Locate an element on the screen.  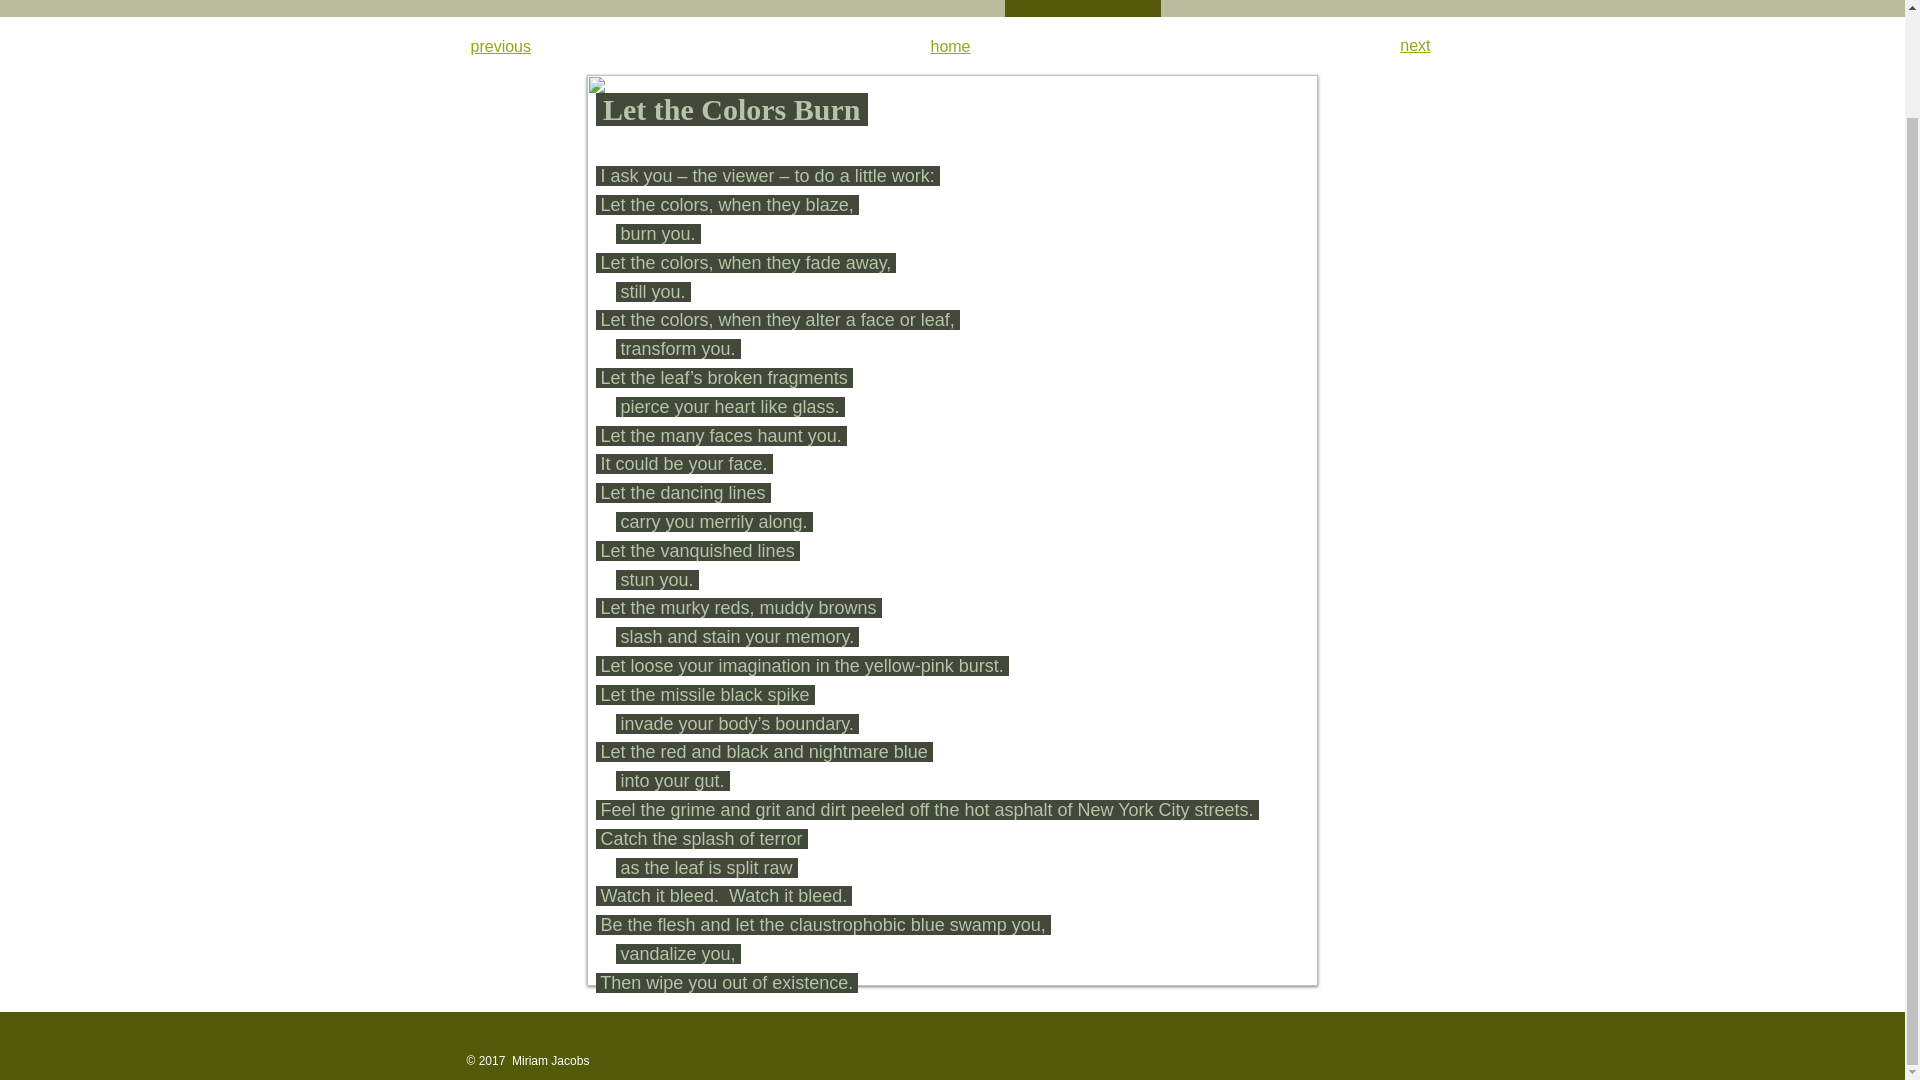
previous is located at coordinates (500, 46).